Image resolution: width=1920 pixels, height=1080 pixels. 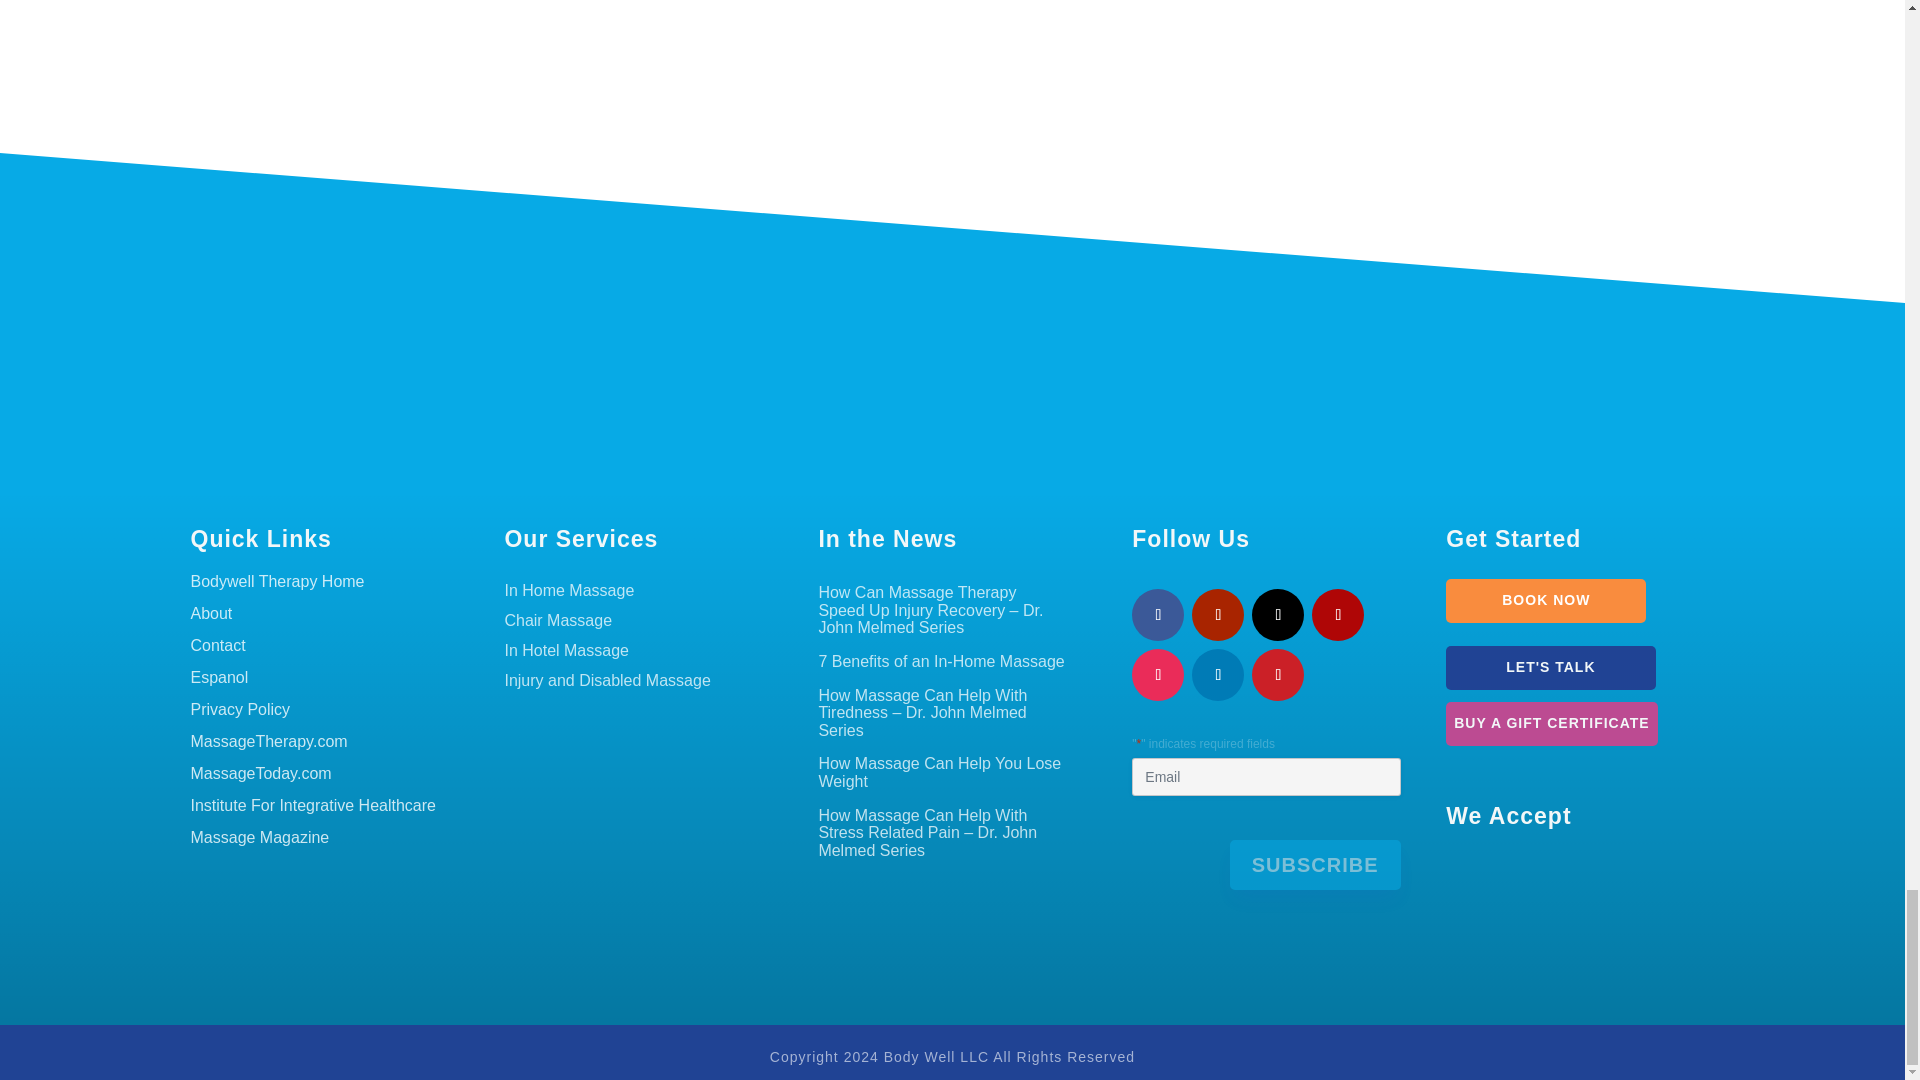 I want to click on SUBSCRIBE, so click(x=1316, y=864).